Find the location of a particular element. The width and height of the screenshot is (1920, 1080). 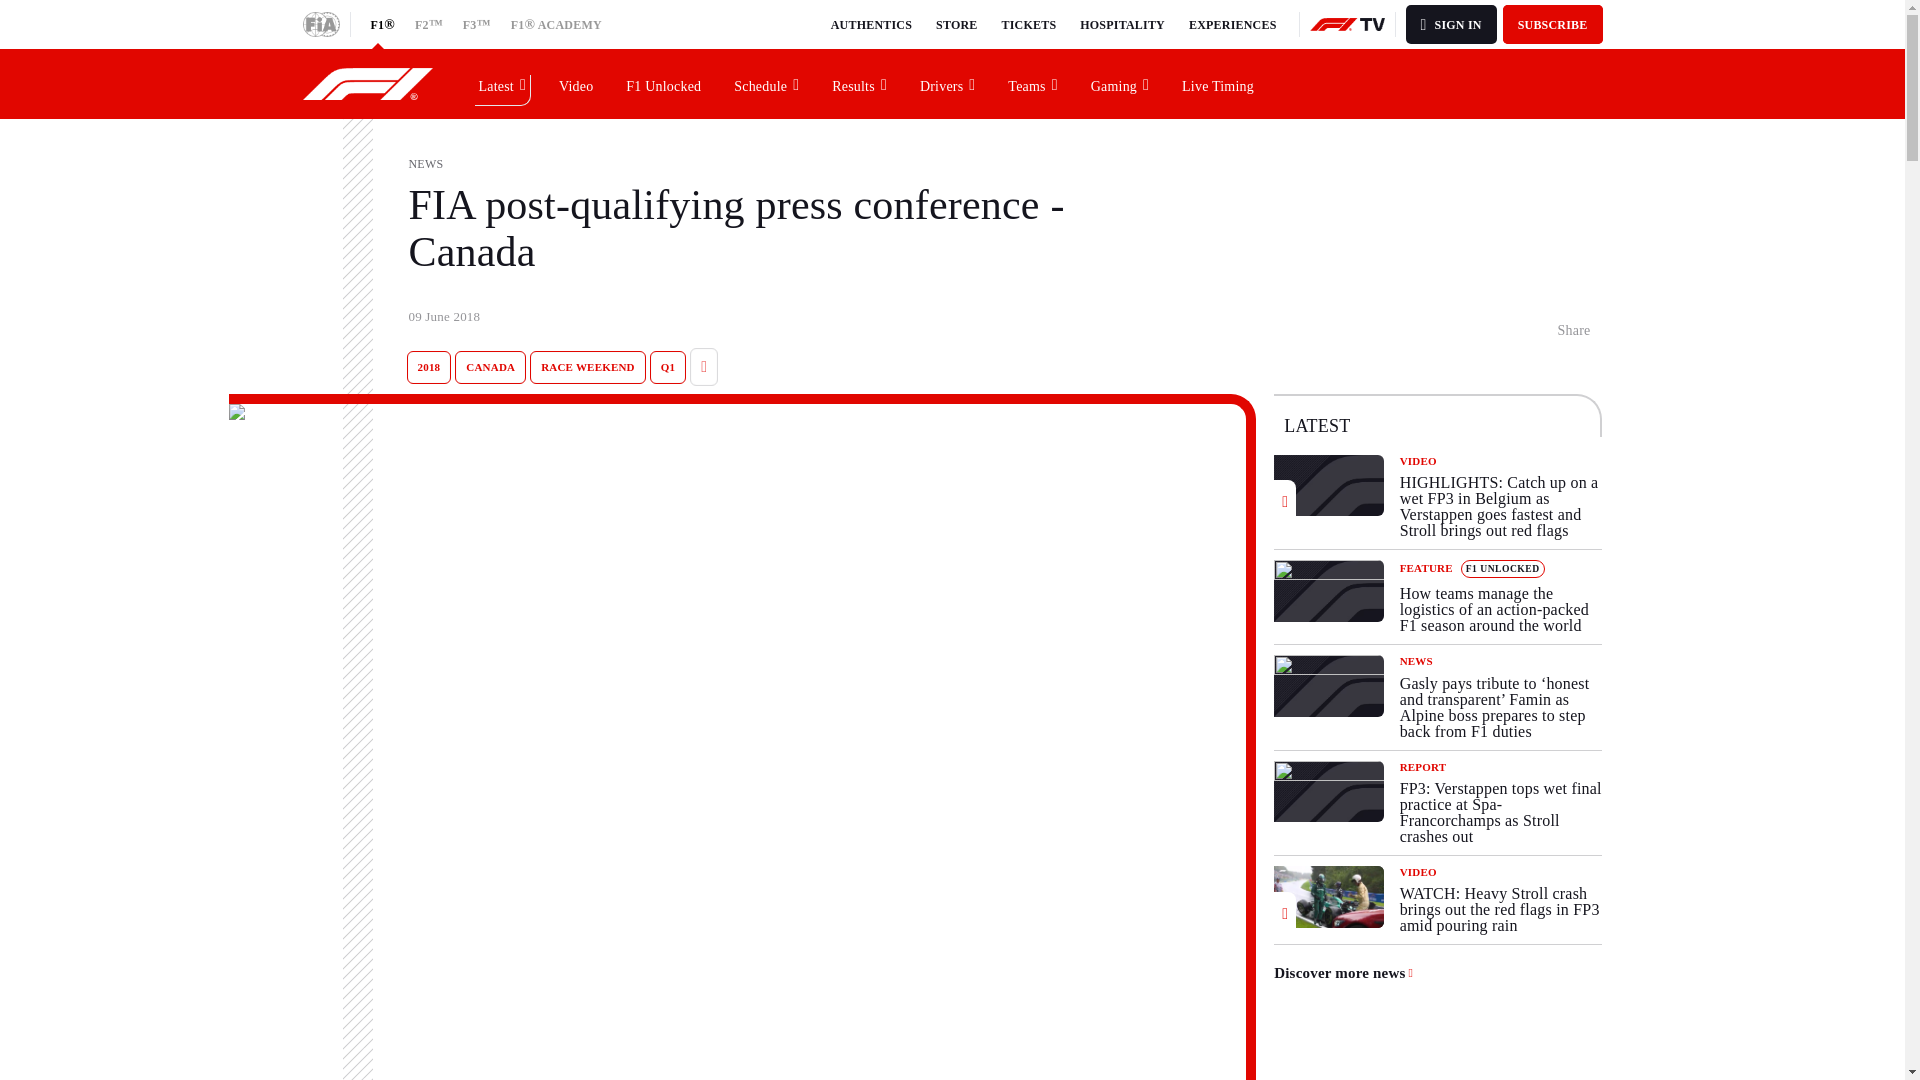

EXPERIENCES is located at coordinates (1232, 24).